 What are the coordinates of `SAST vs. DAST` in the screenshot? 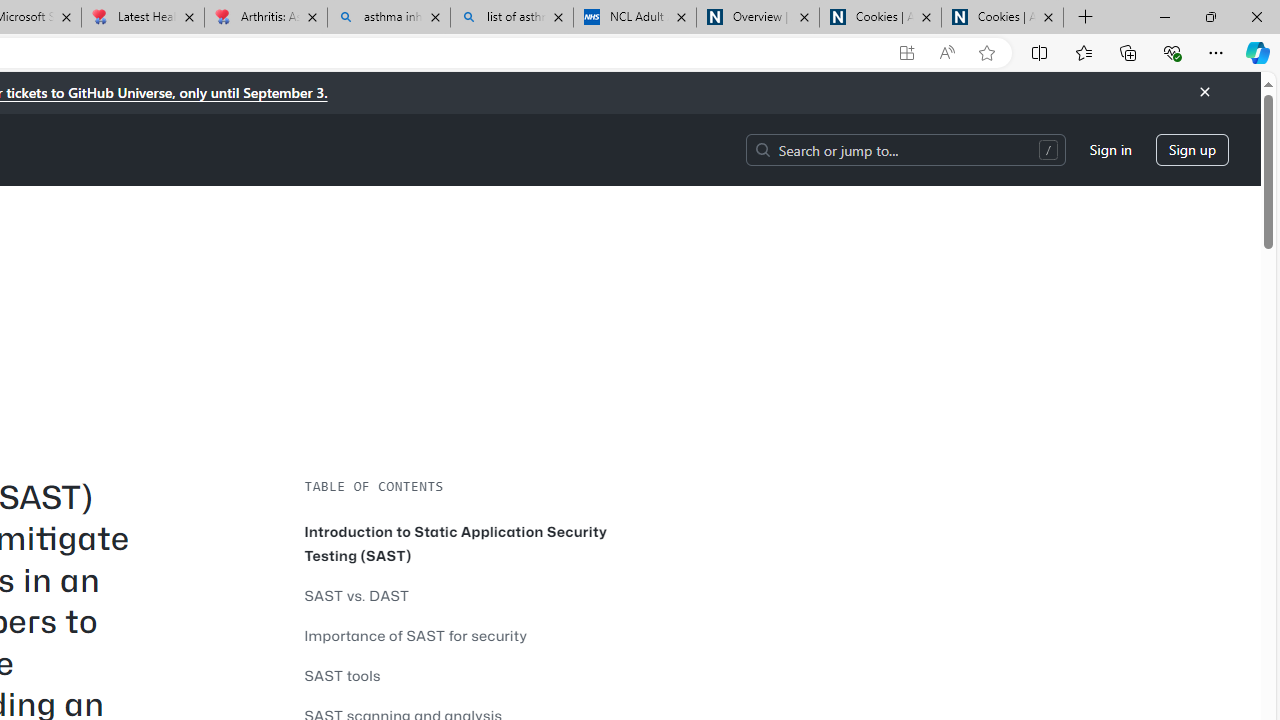 It's located at (356, 595).